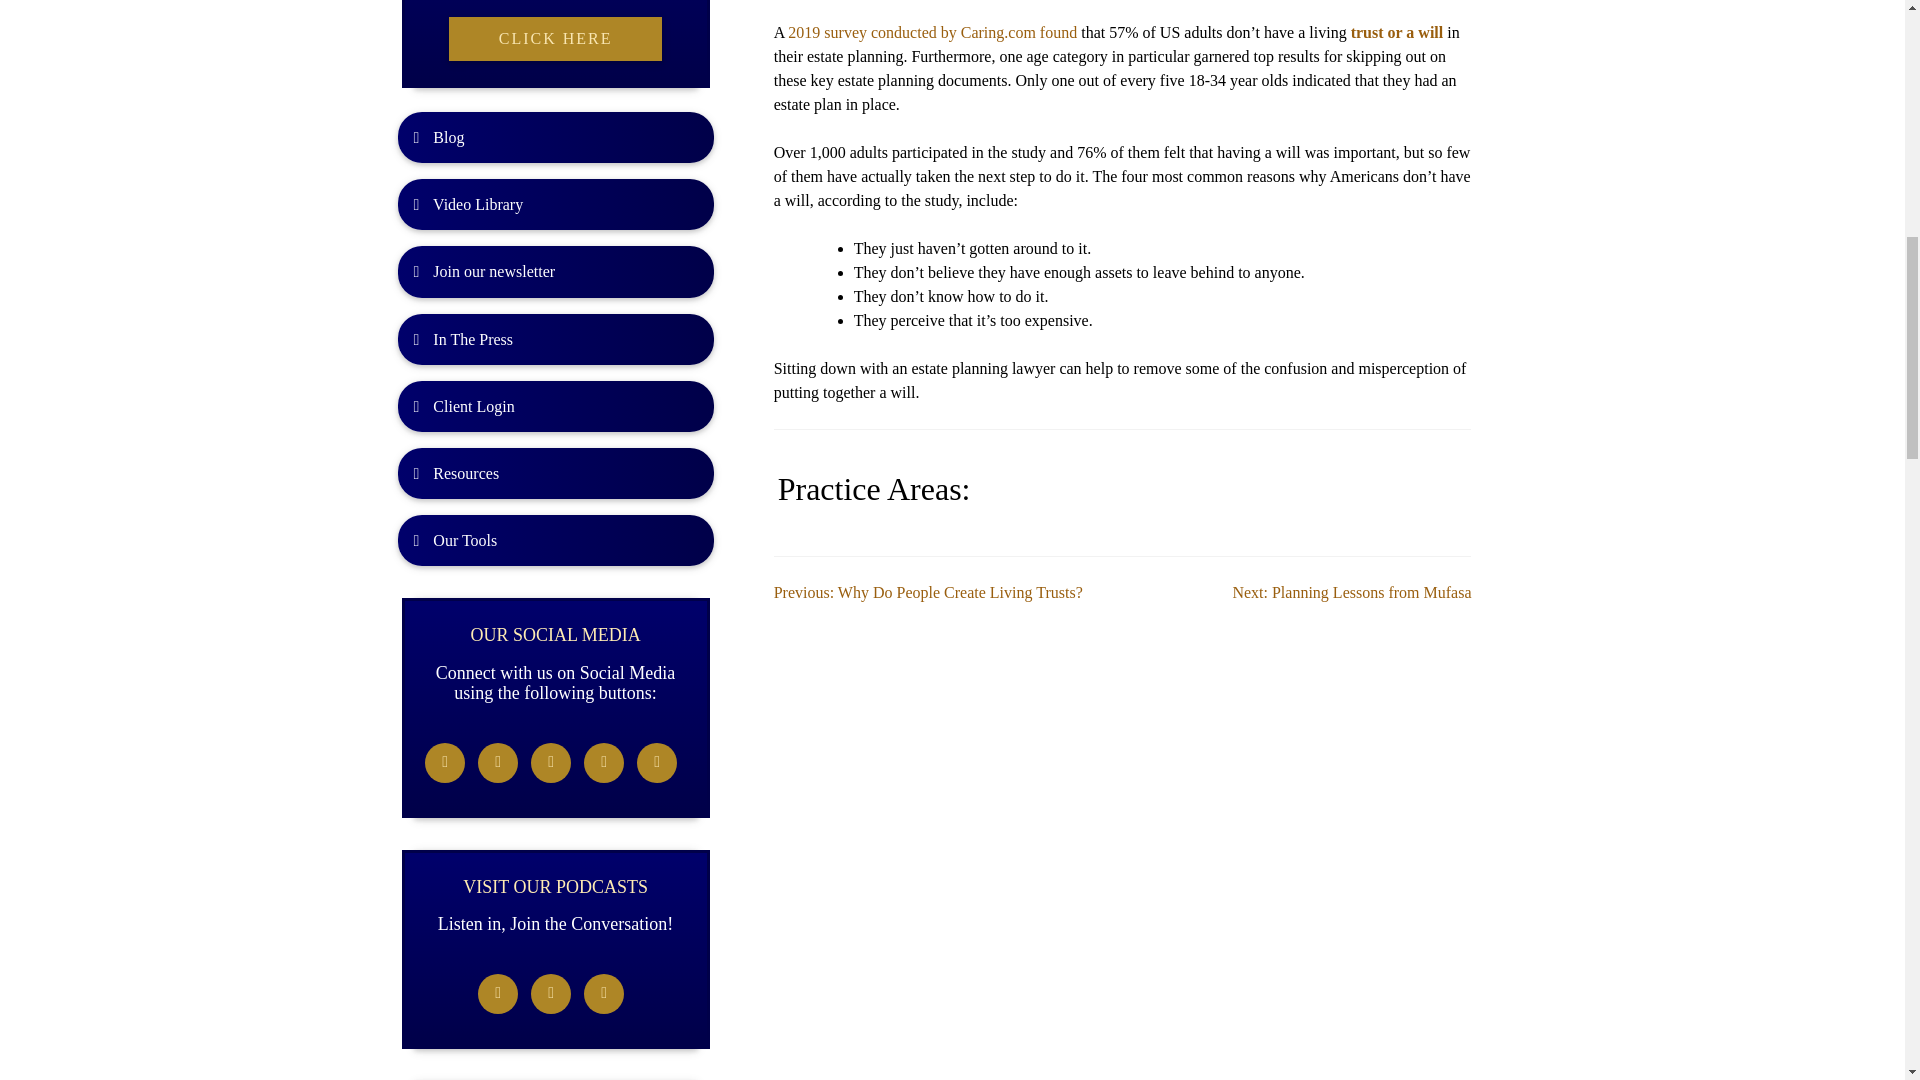  I want to click on Our Tools, so click(556, 532).